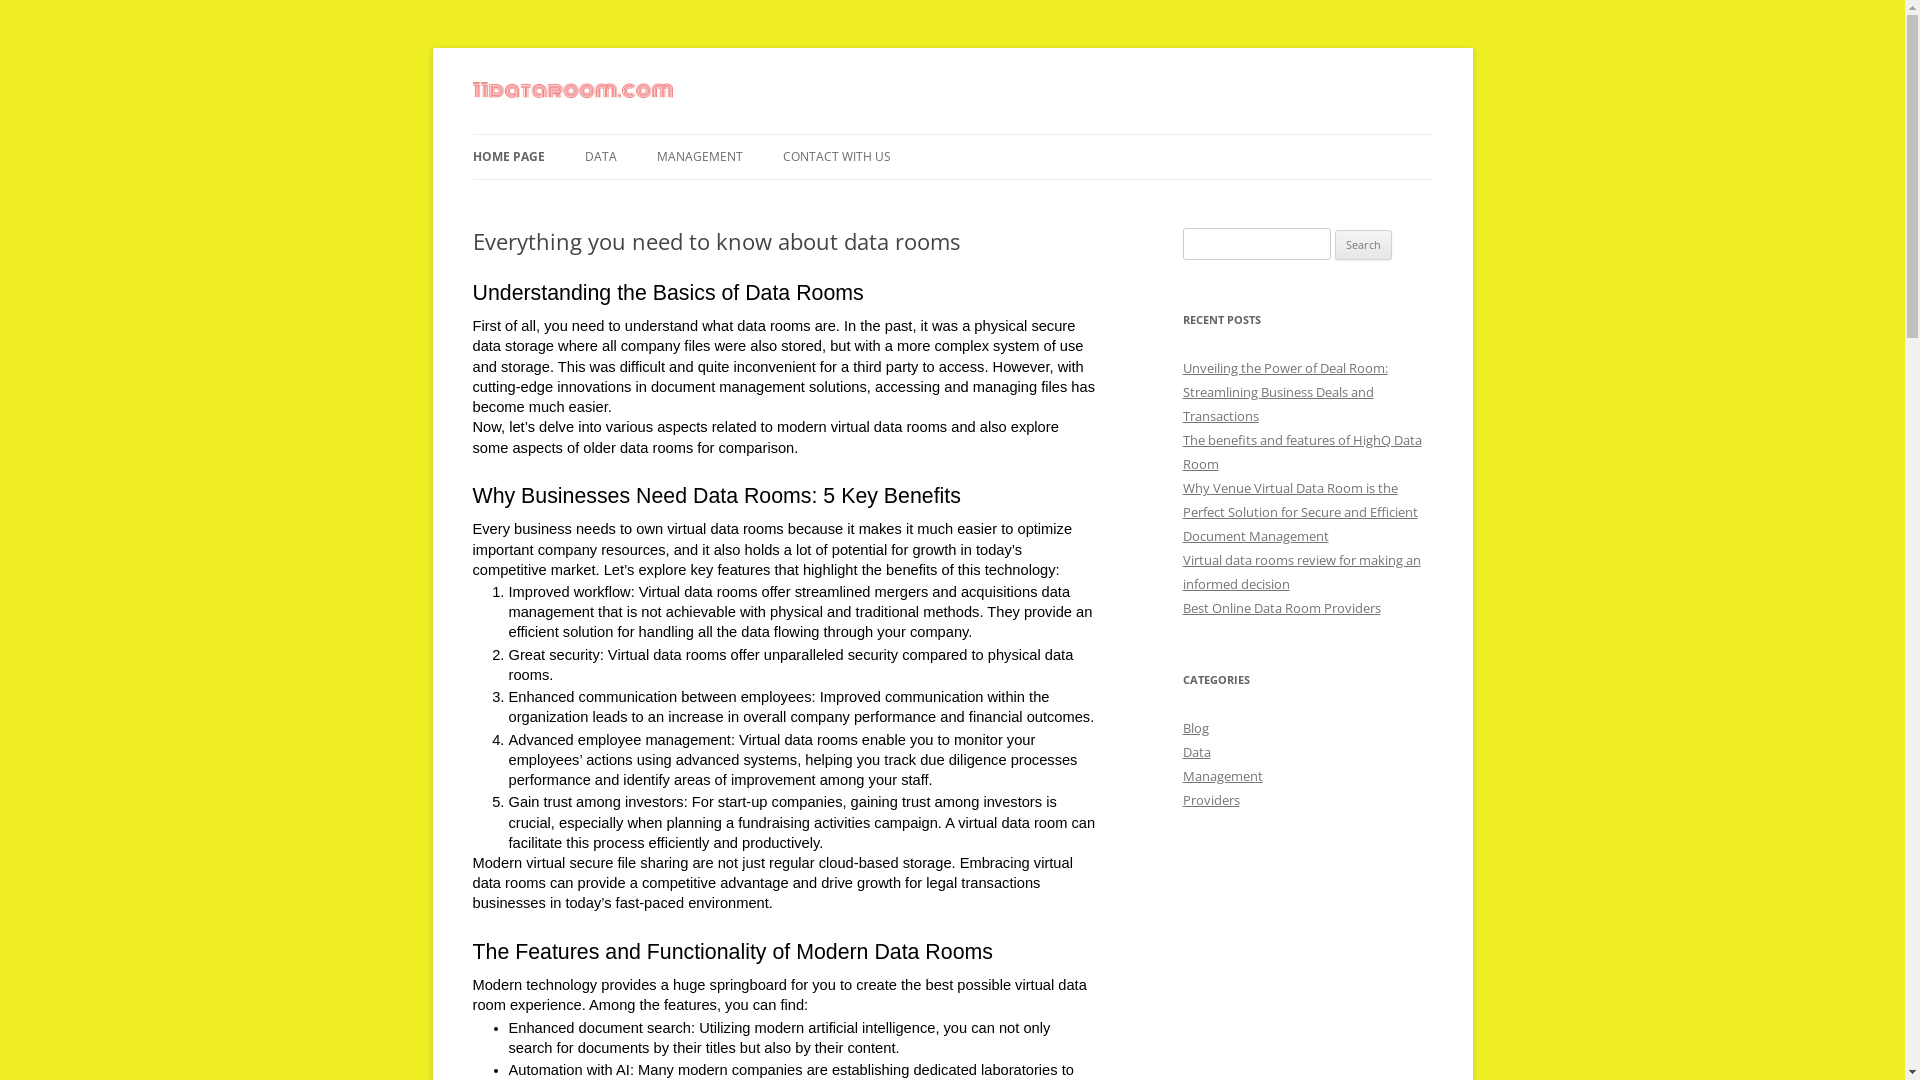 Image resolution: width=1920 pixels, height=1080 pixels. I want to click on Data, so click(1196, 752).